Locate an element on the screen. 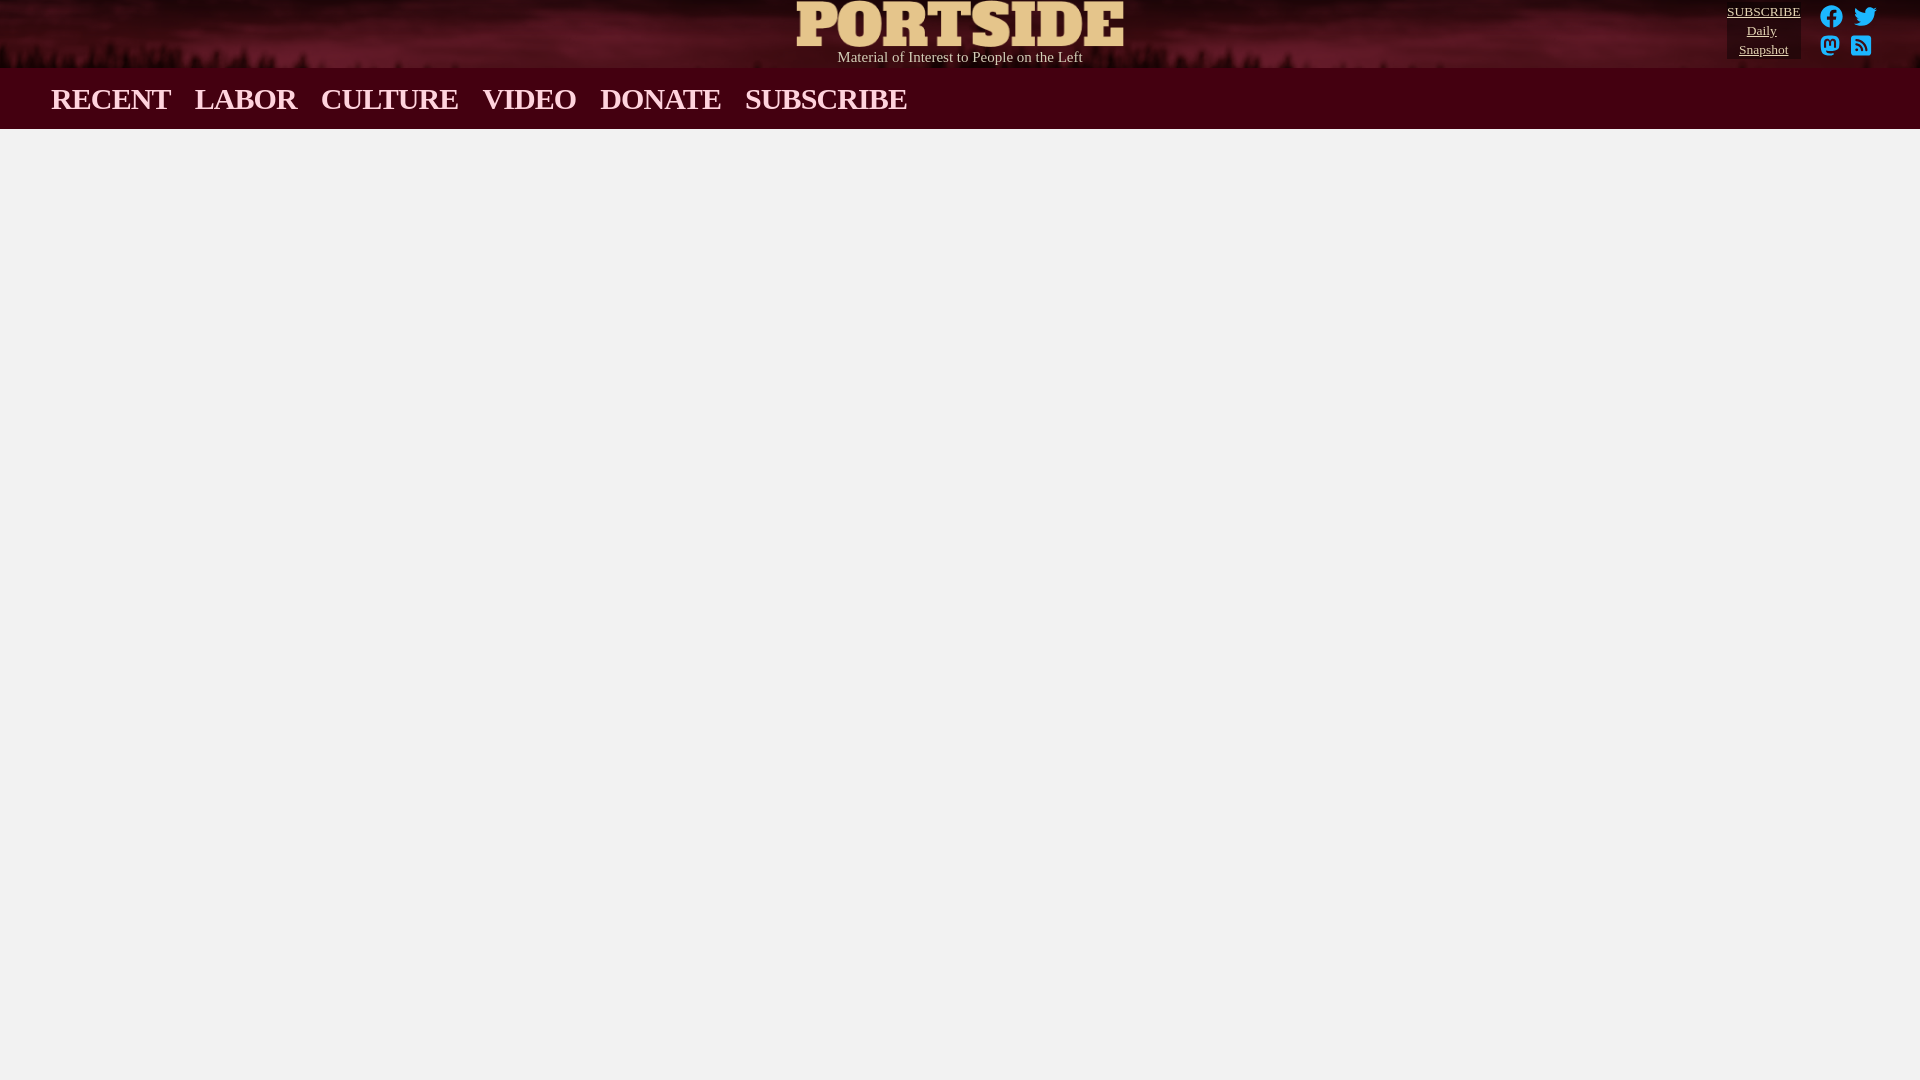 The height and width of the screenshot is (1080, 1920). Skip to main content is located at coordinates (1861, 52).